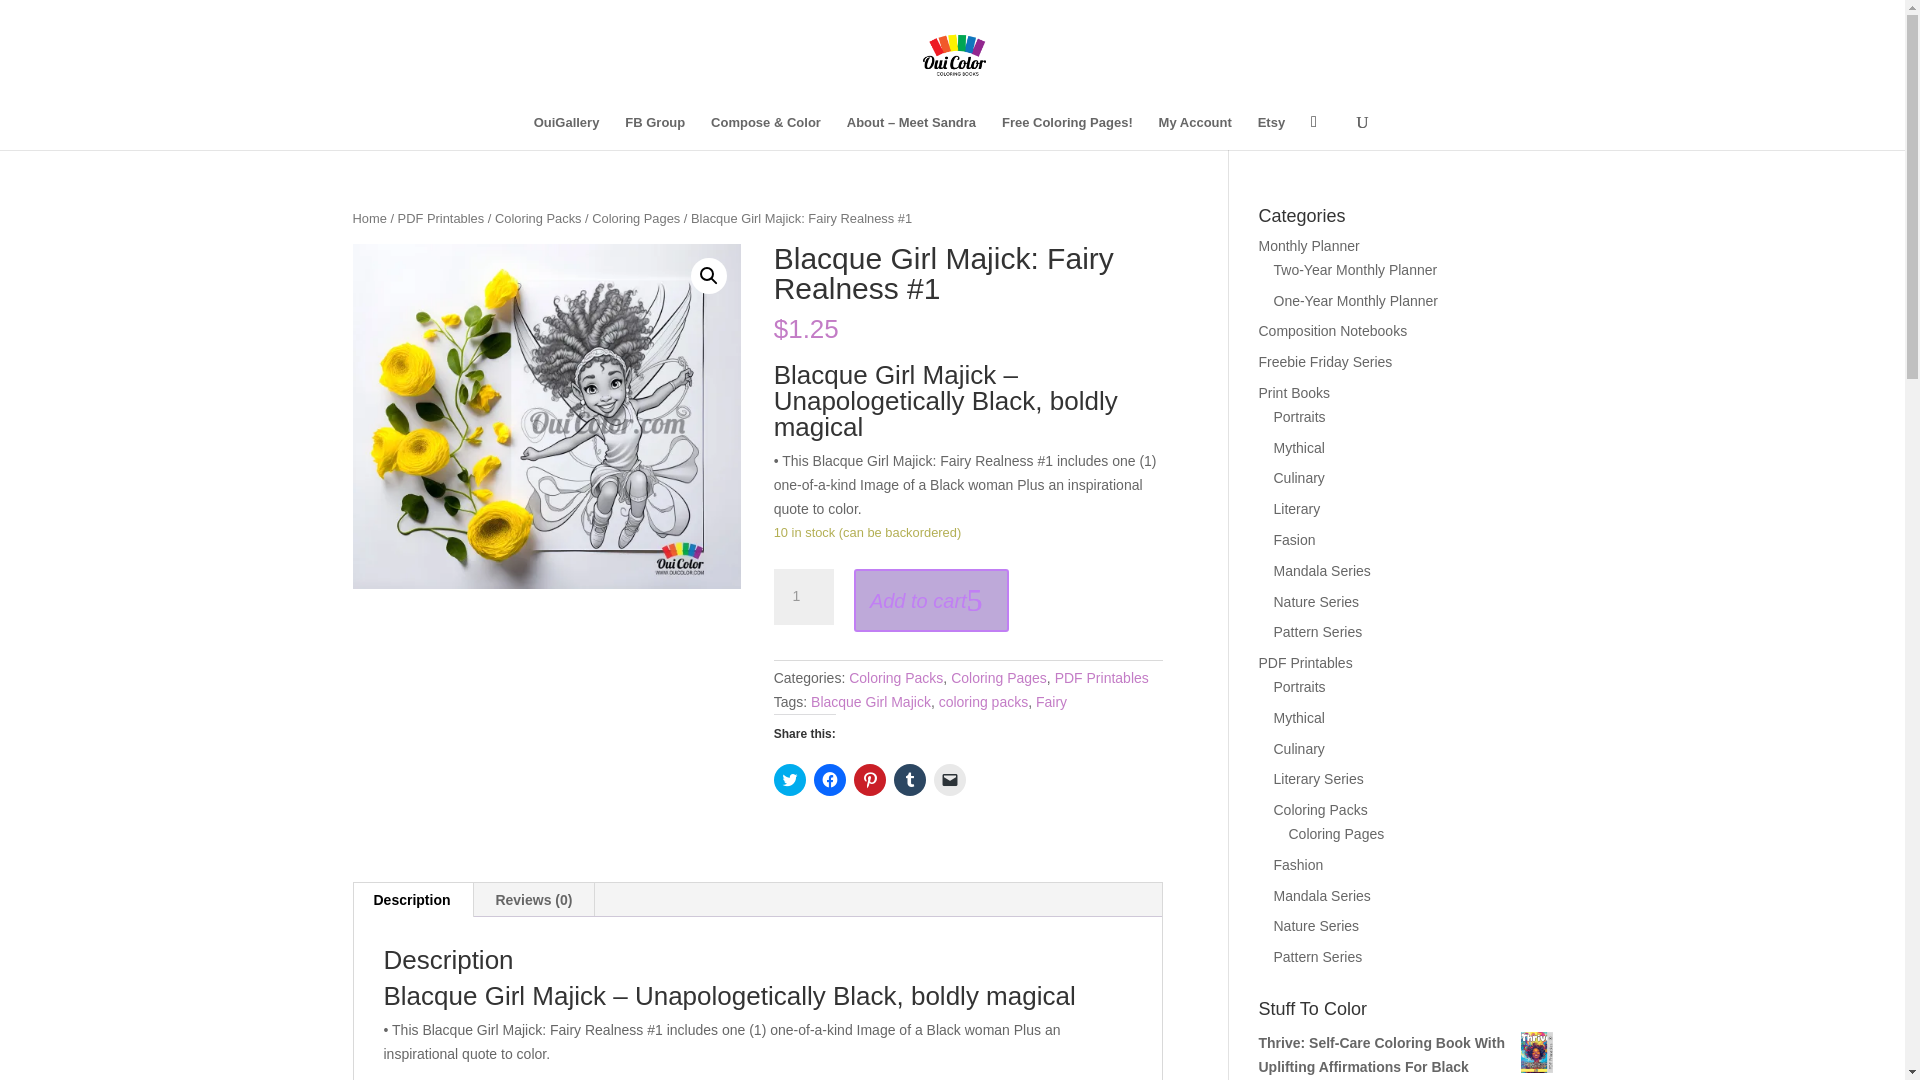 Image resolution: width=1920 pixels, height=1080 pixels. What do you see at coordinates (932, 600) in the screenshot?
I see `Add to cart` at bounding box center [932, 600].